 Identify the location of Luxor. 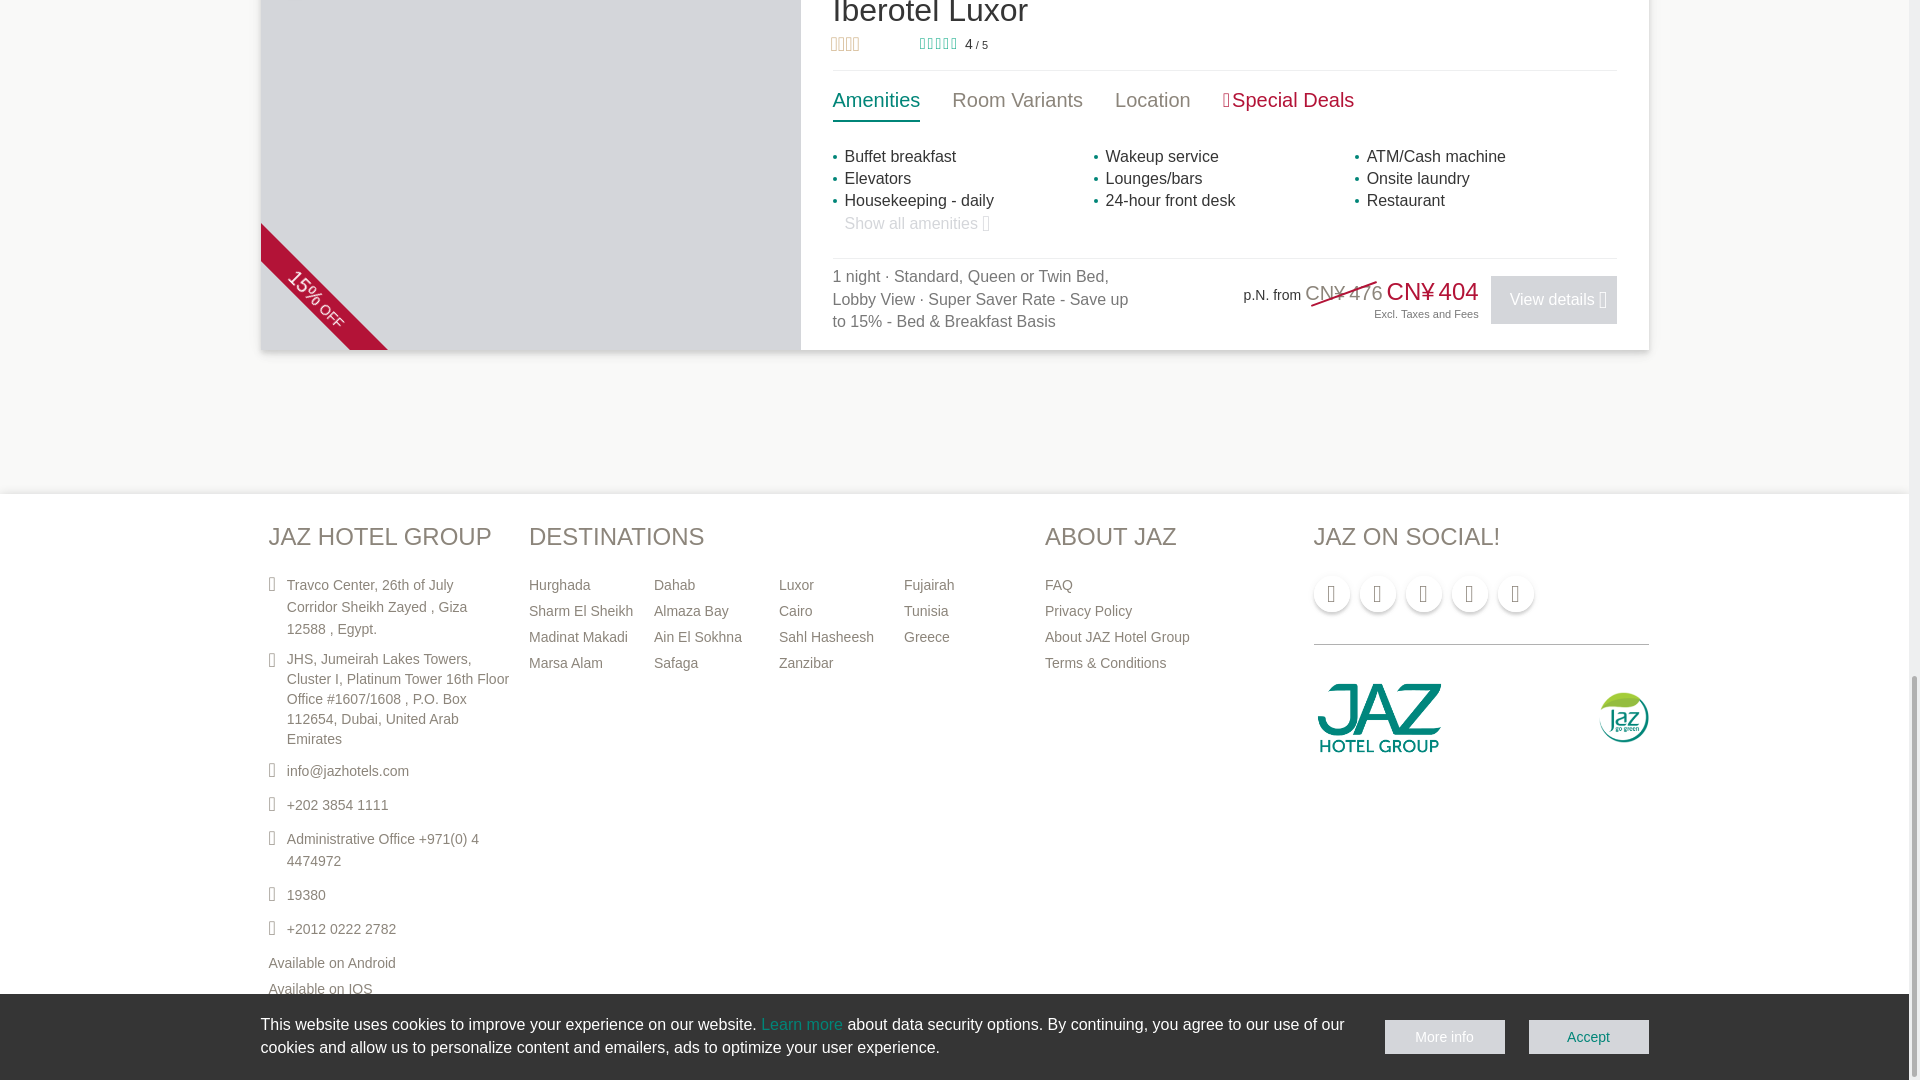
(833, 585).